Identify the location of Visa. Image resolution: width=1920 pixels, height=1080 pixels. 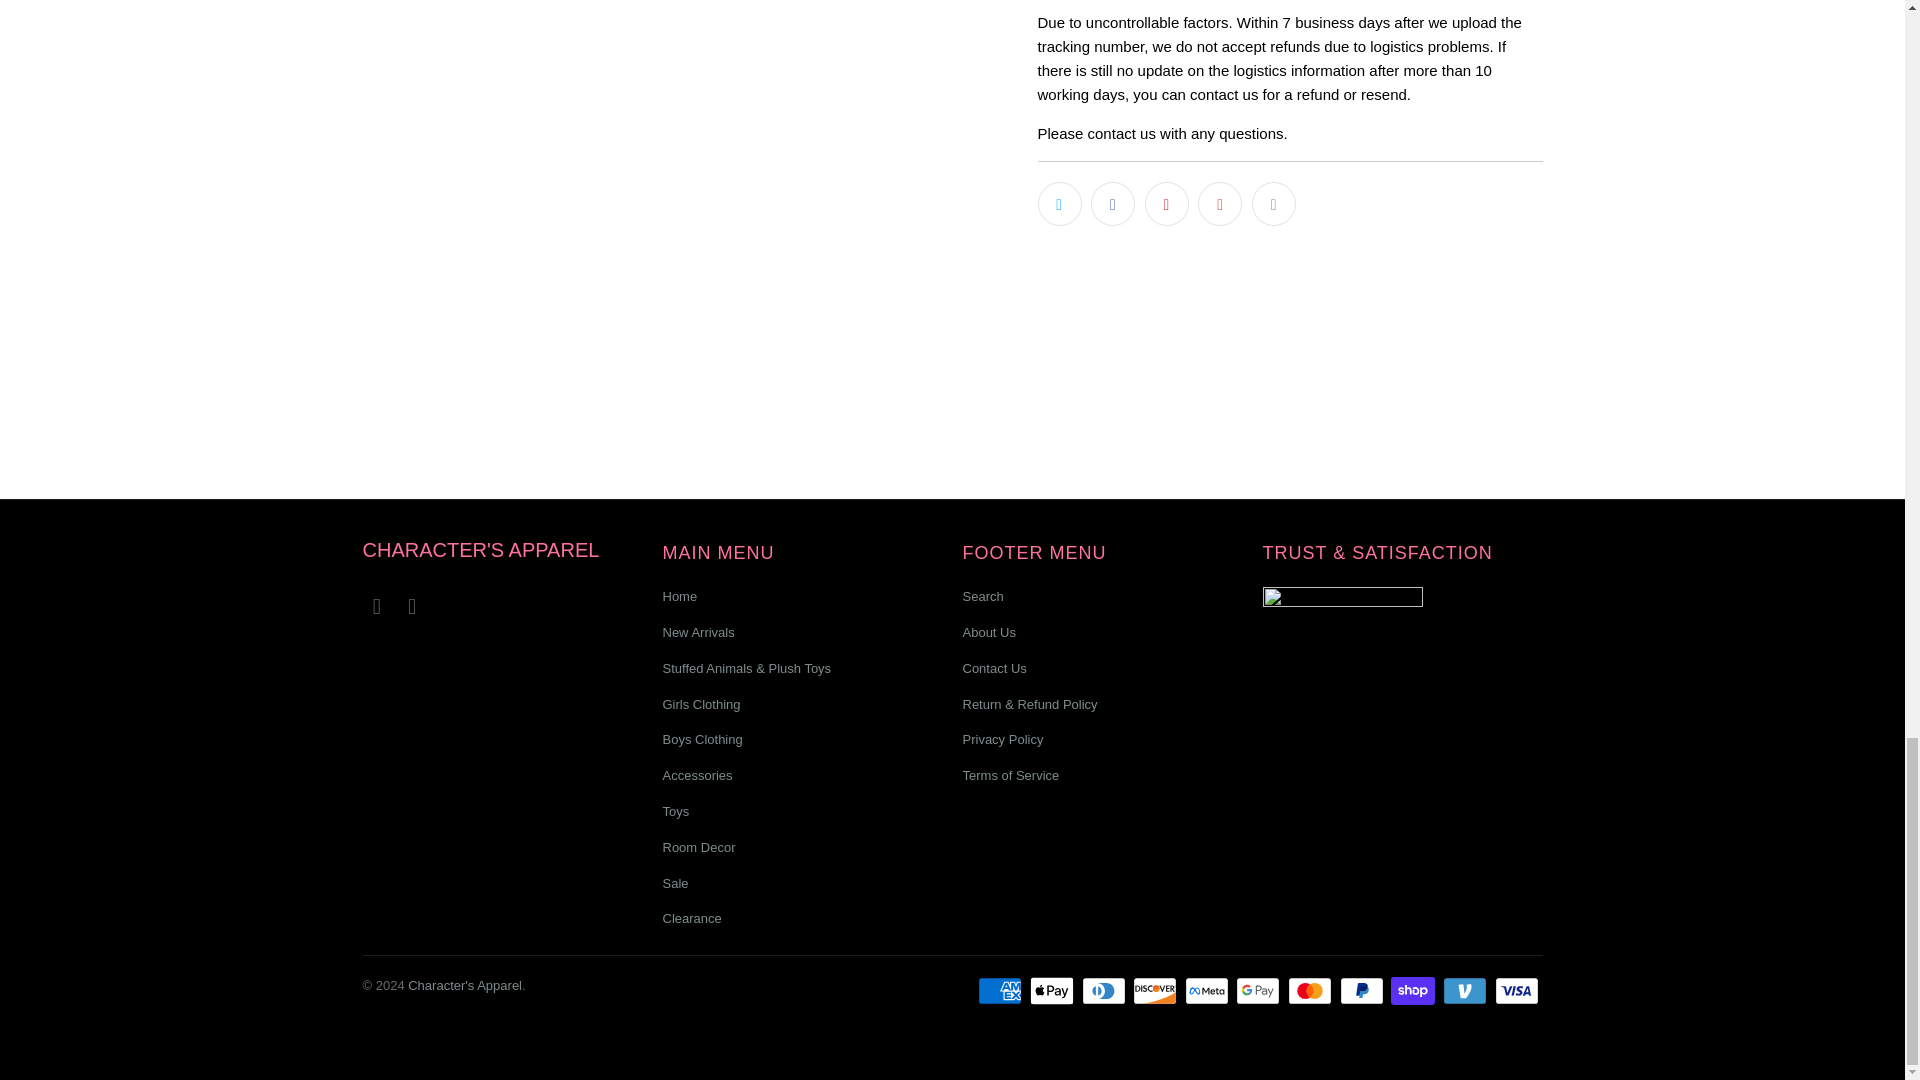
(1517, 990).